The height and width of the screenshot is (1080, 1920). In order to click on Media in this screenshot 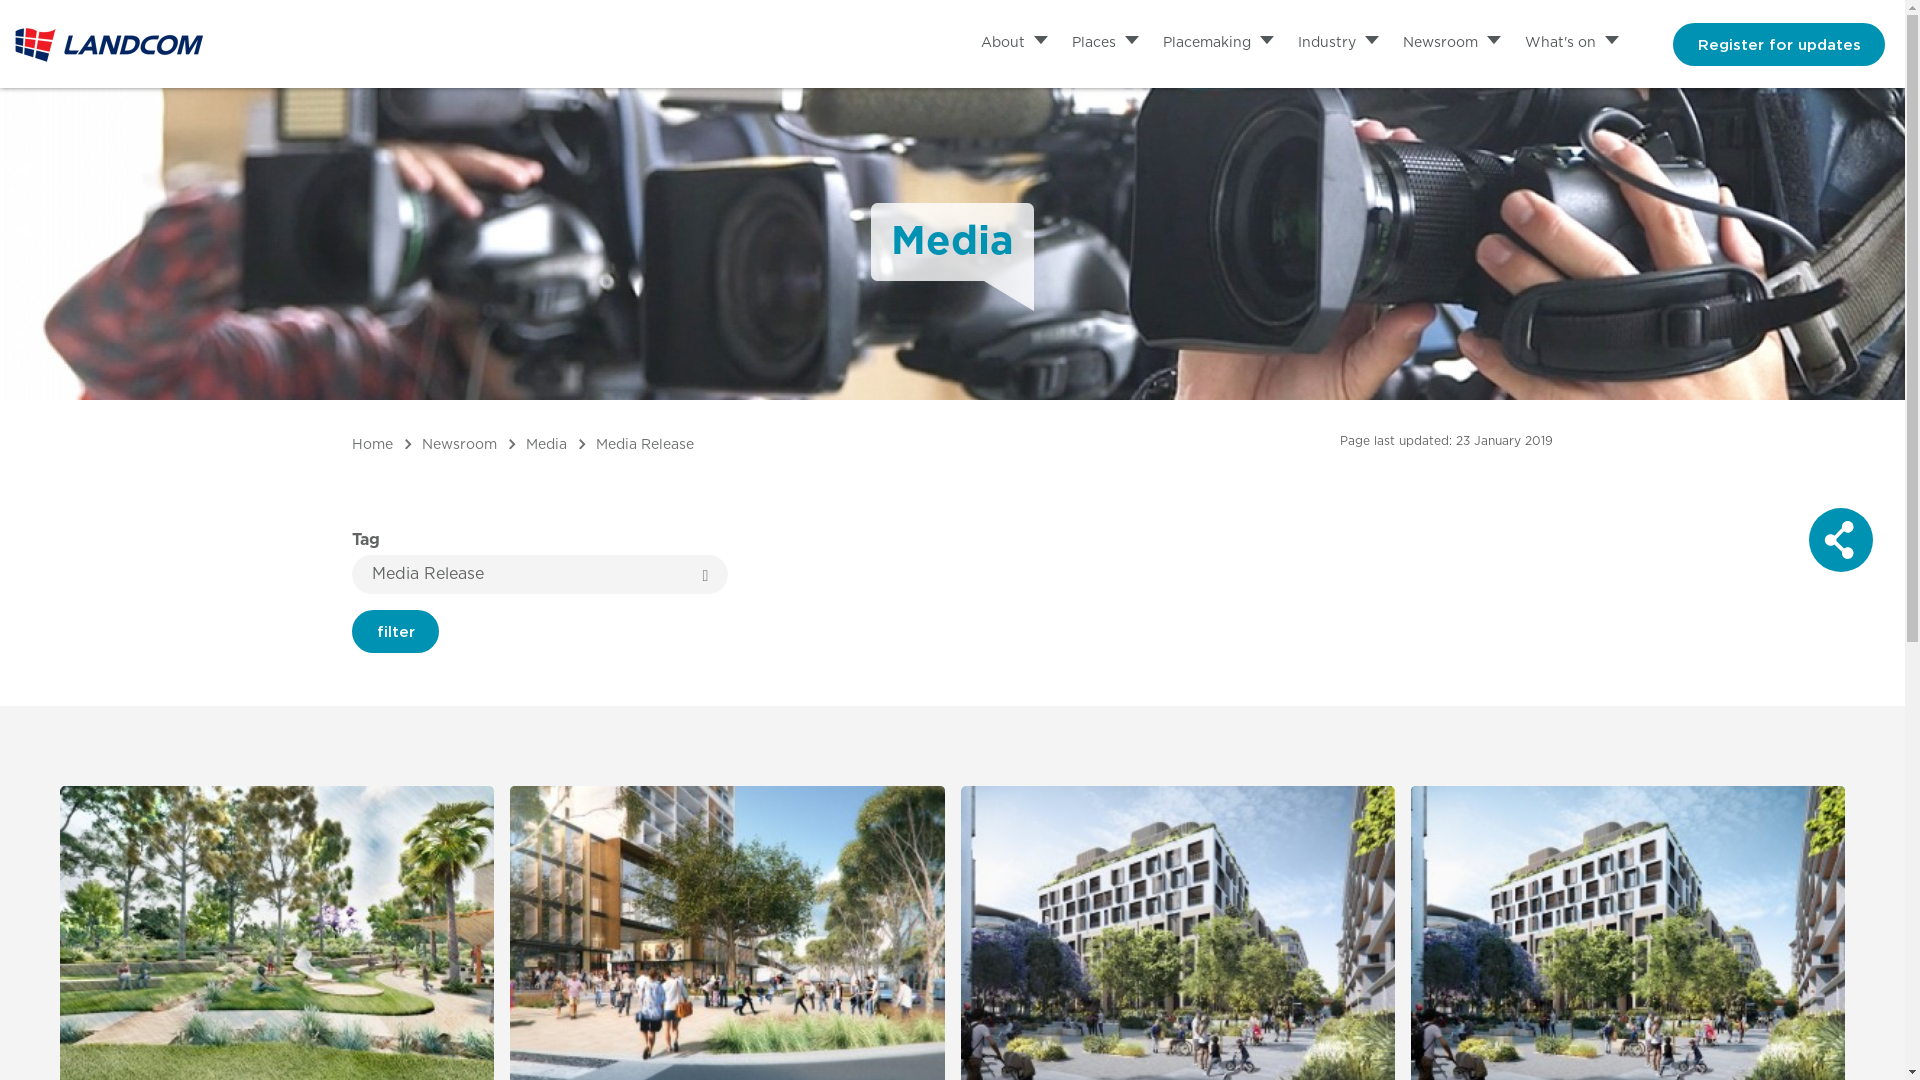, I will do `click(548, 445)`.